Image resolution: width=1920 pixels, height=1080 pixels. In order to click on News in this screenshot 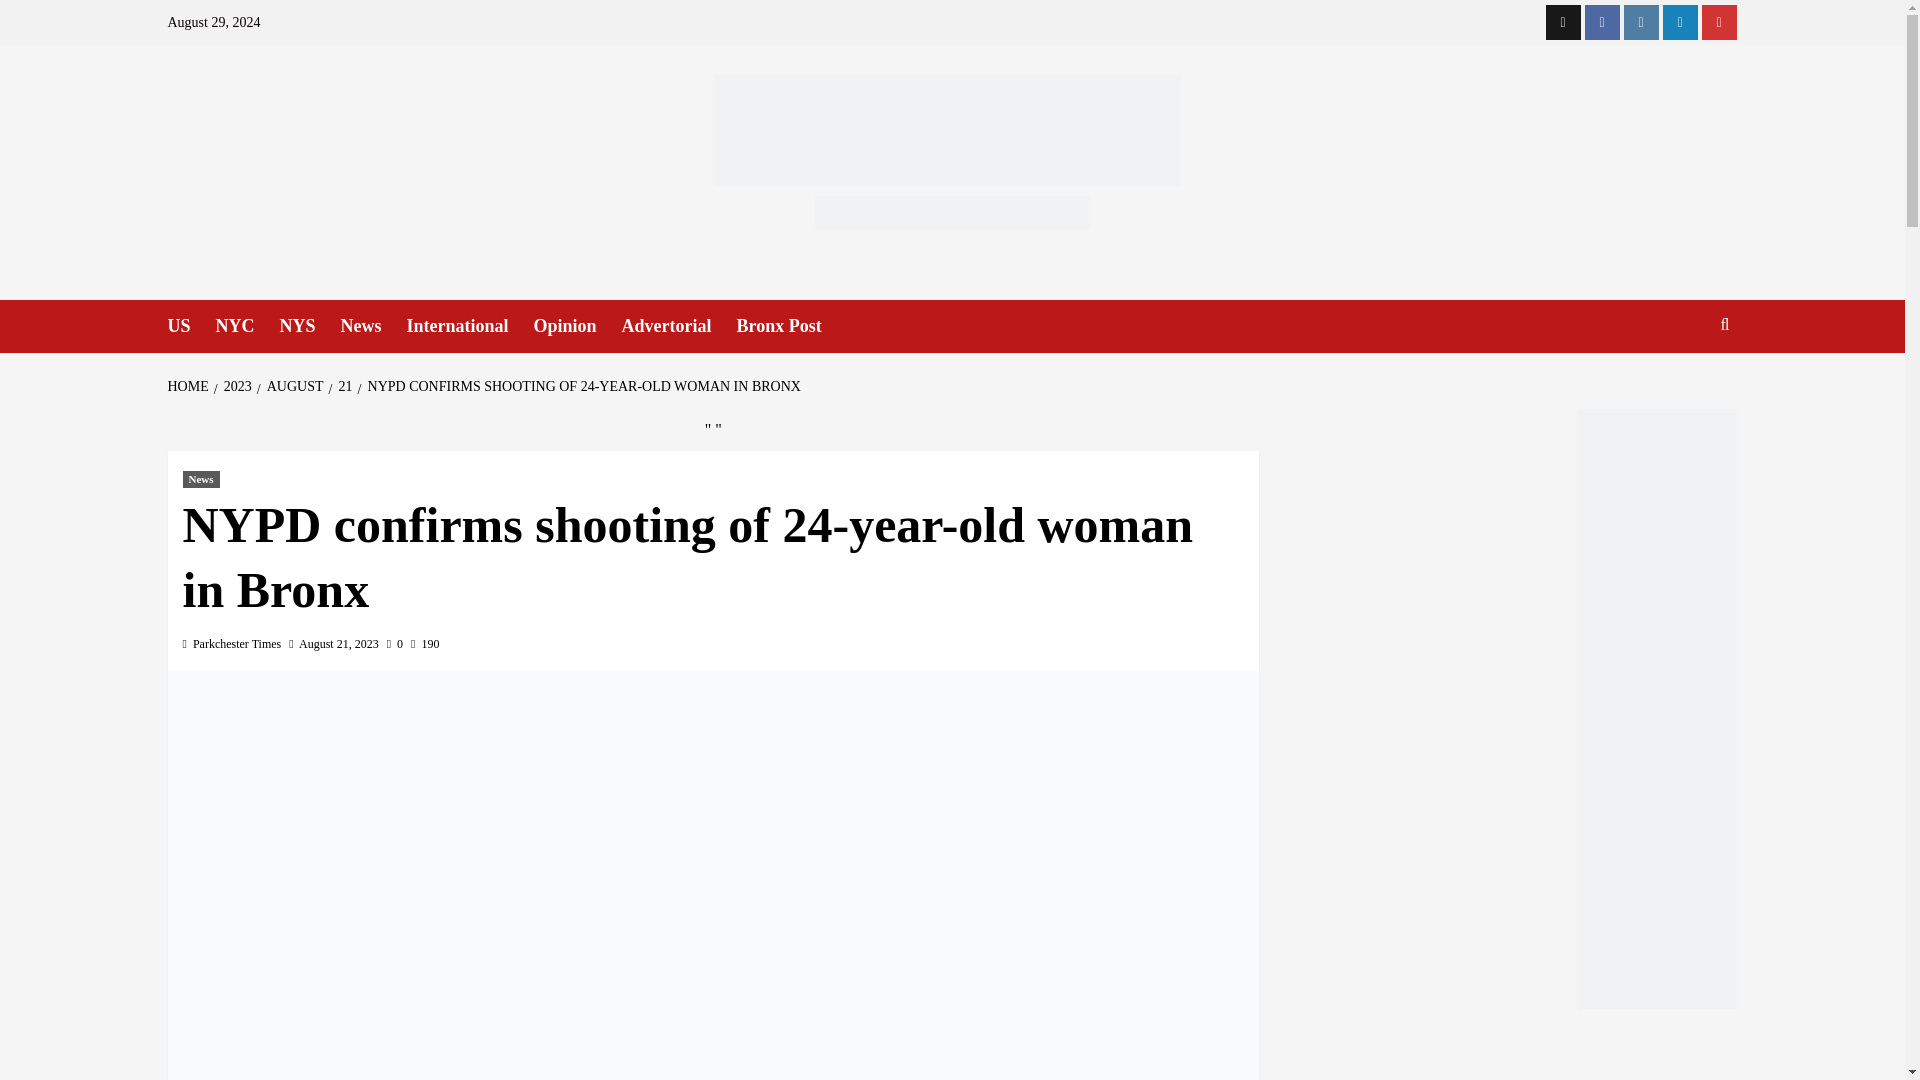, I will do `click(374, 326)`.